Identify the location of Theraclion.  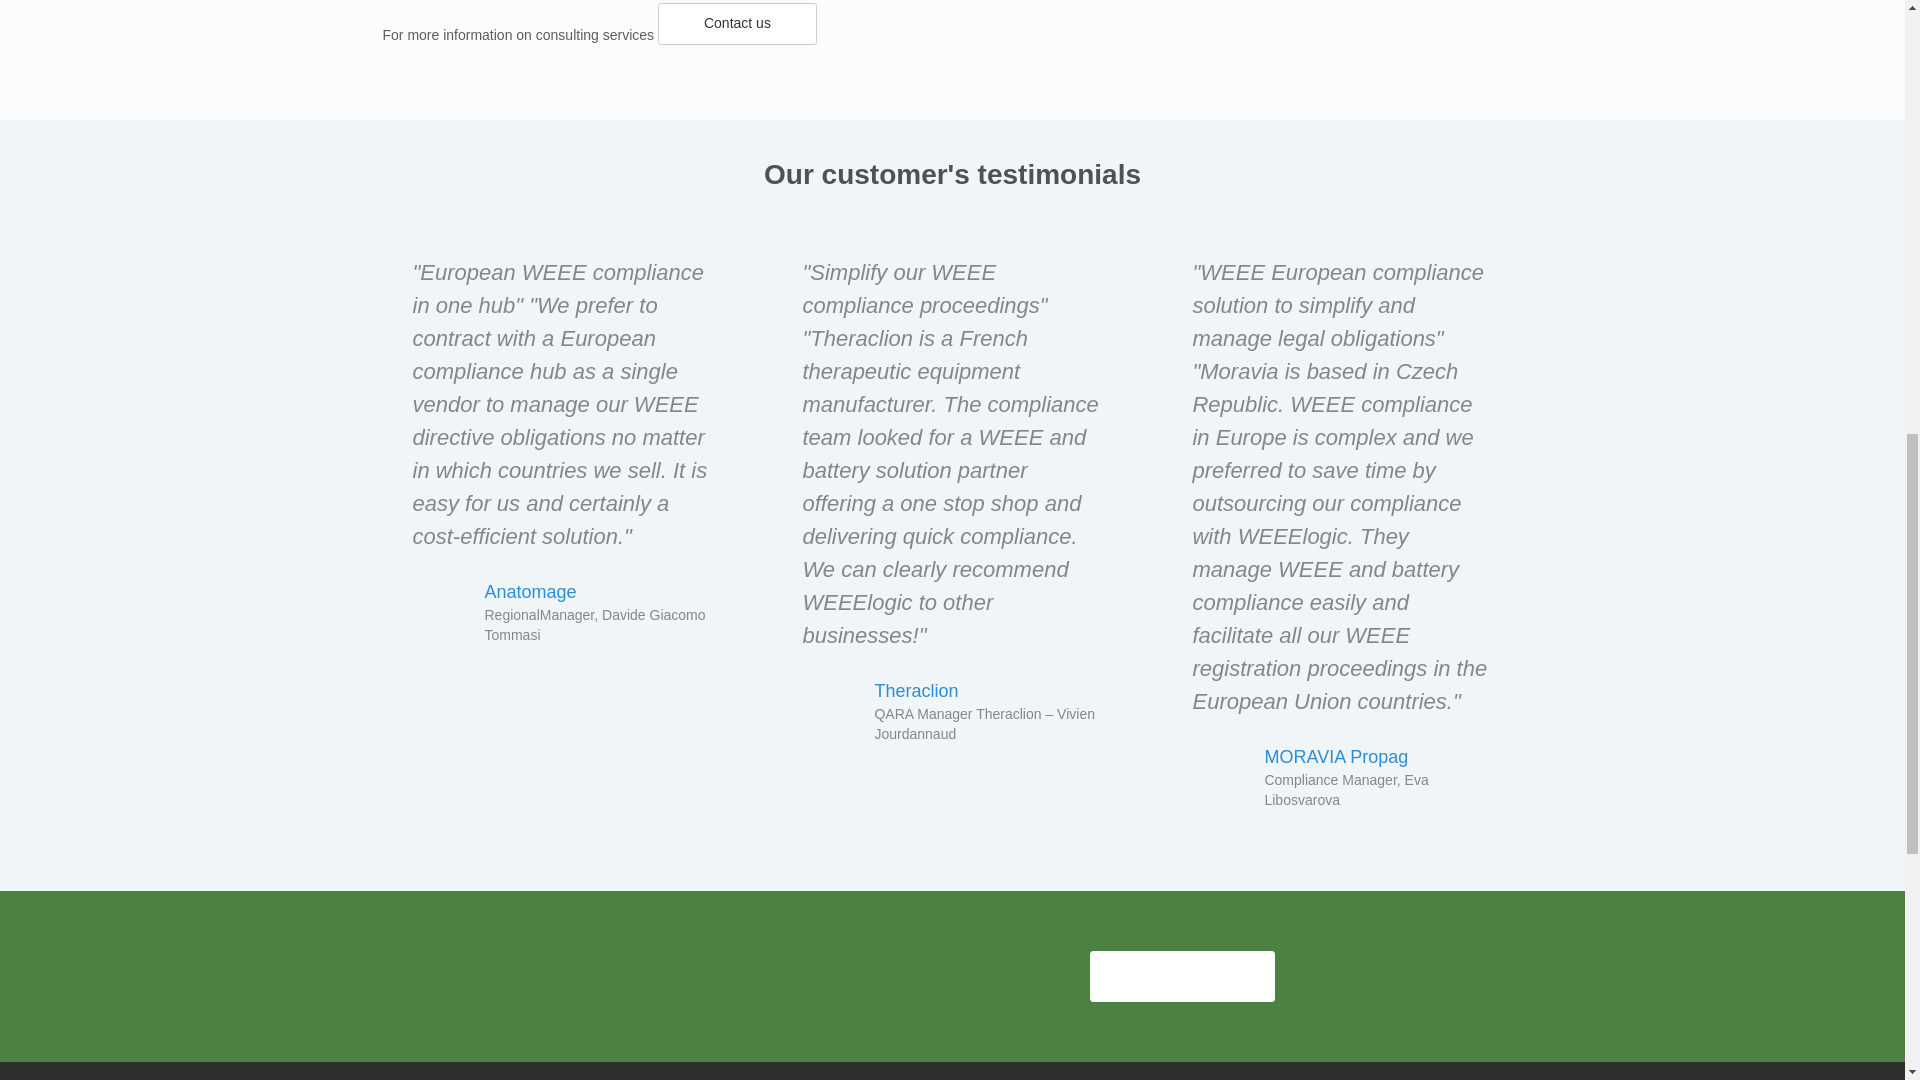
(916, 690).